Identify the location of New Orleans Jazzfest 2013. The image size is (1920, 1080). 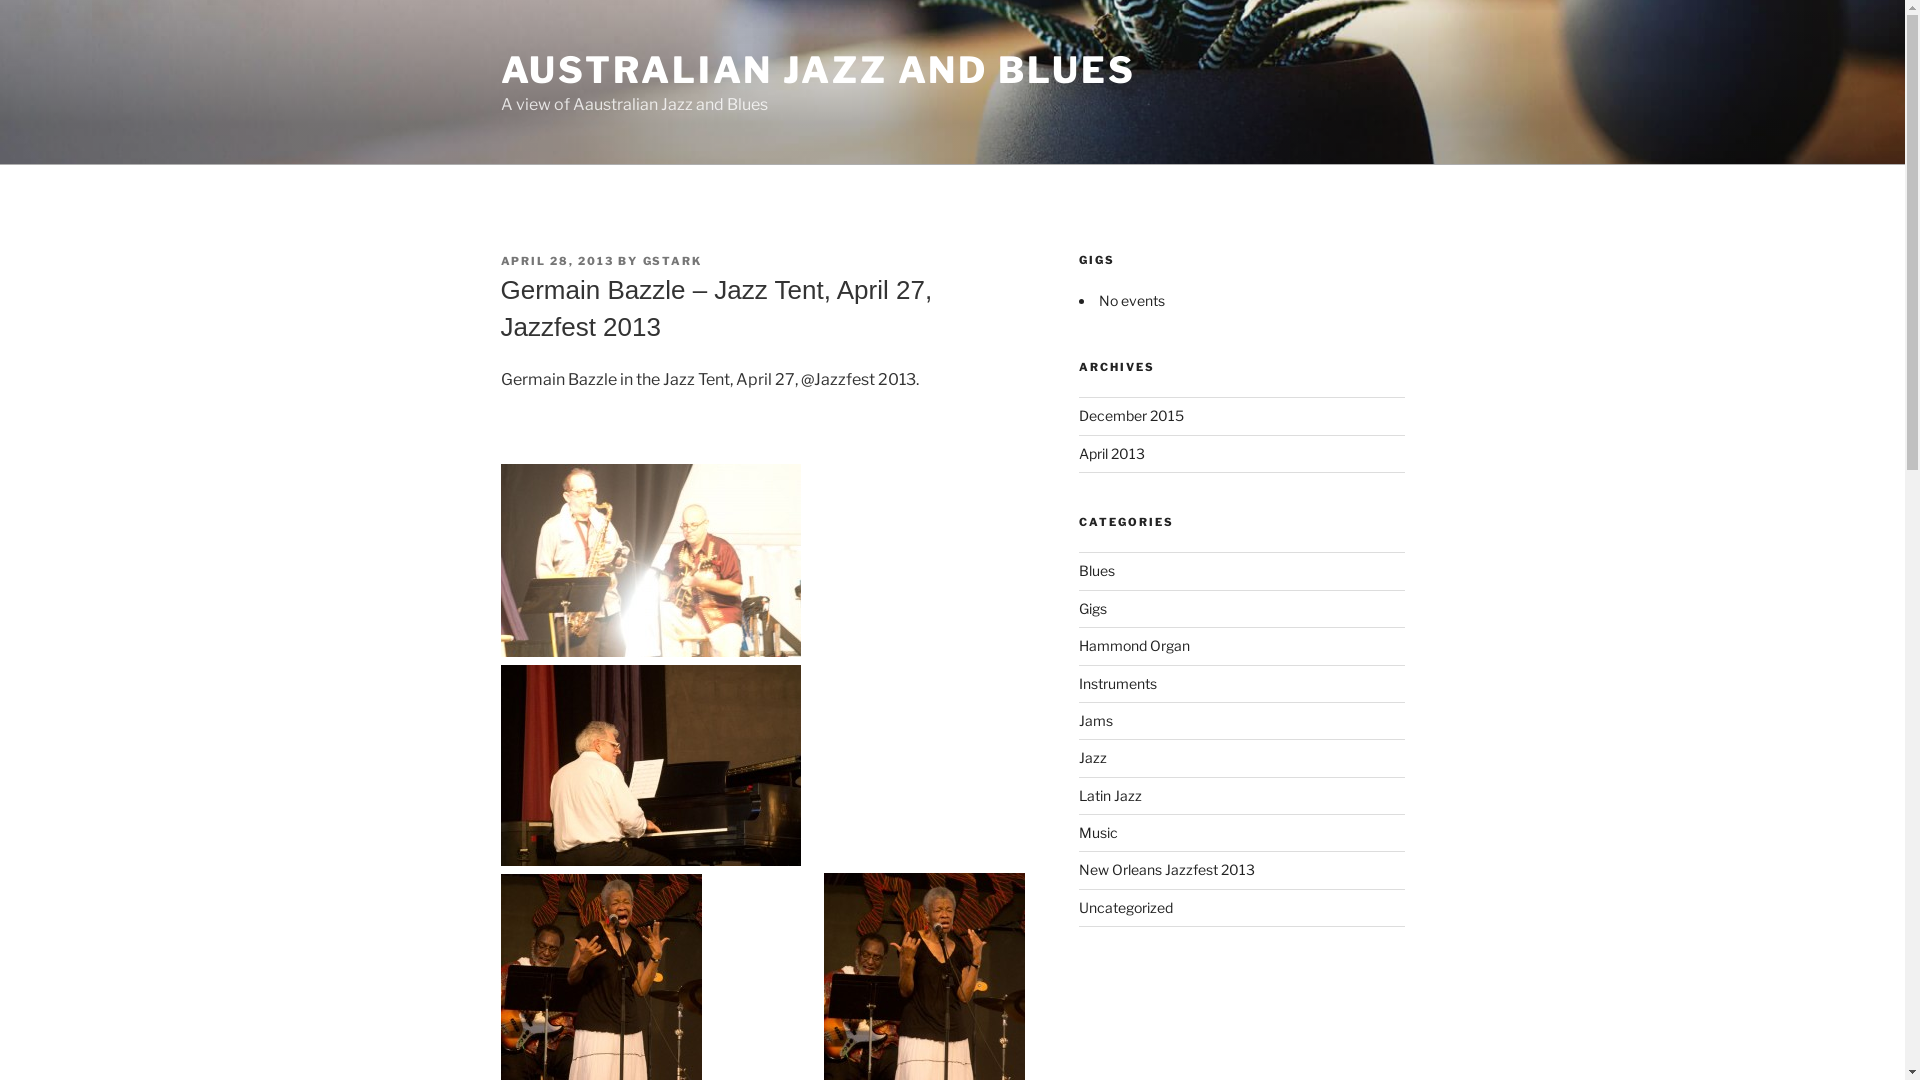
(1167, 870).